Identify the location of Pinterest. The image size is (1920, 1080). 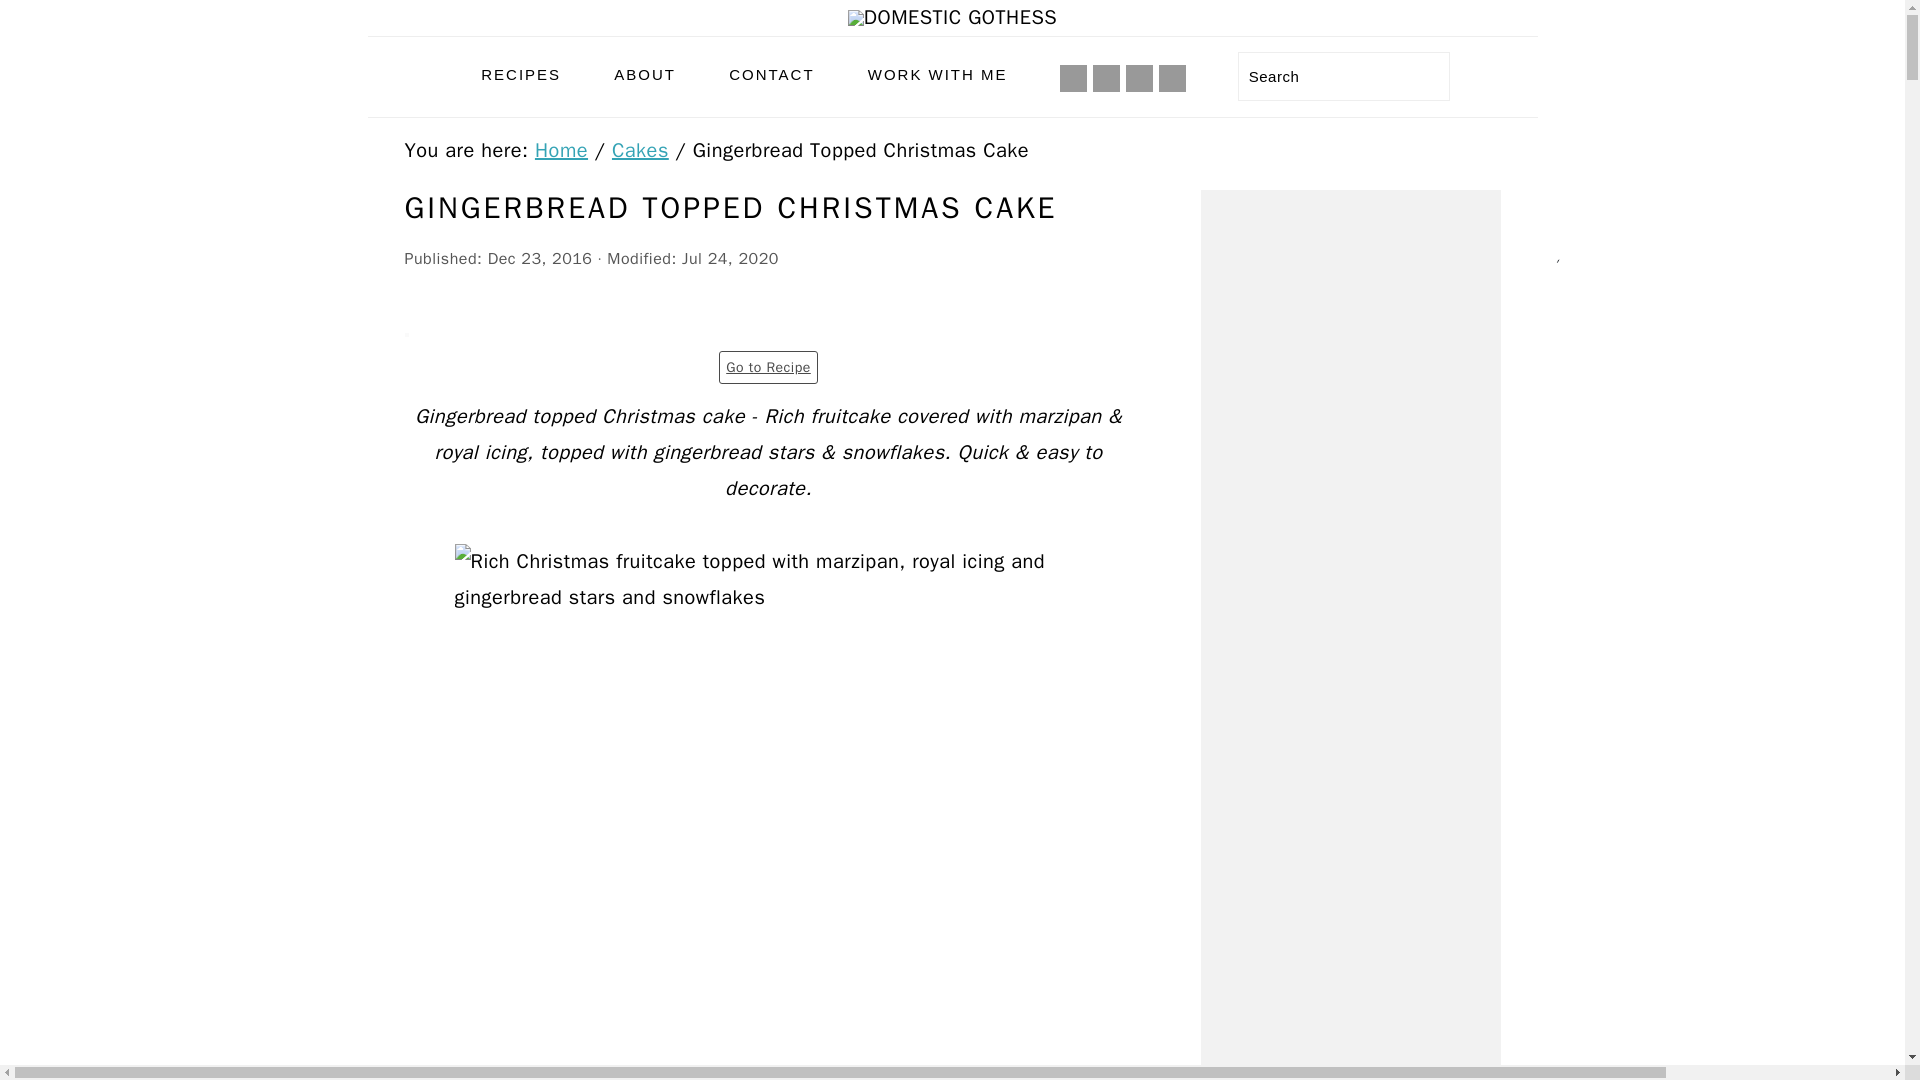
(1139, 78).